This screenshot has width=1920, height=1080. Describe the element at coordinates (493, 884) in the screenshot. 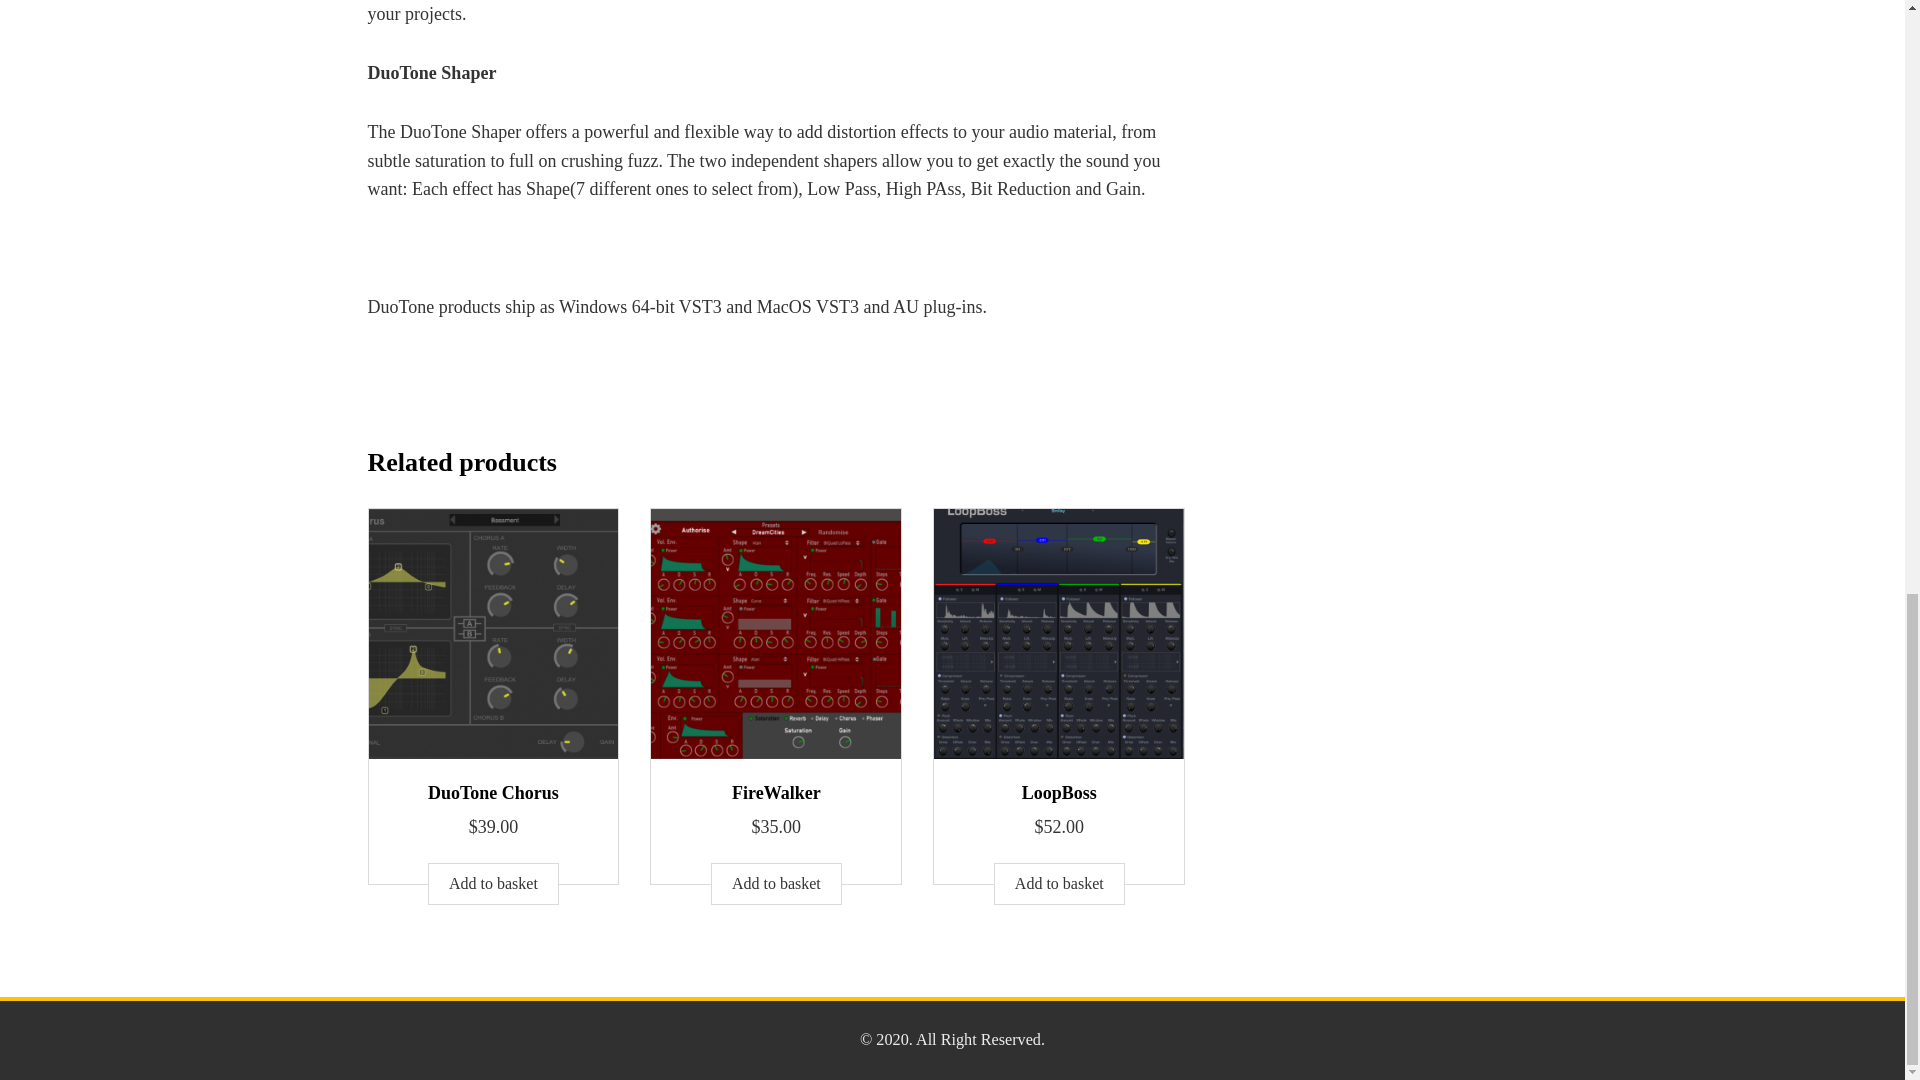

I see `Add to basket` at that location.